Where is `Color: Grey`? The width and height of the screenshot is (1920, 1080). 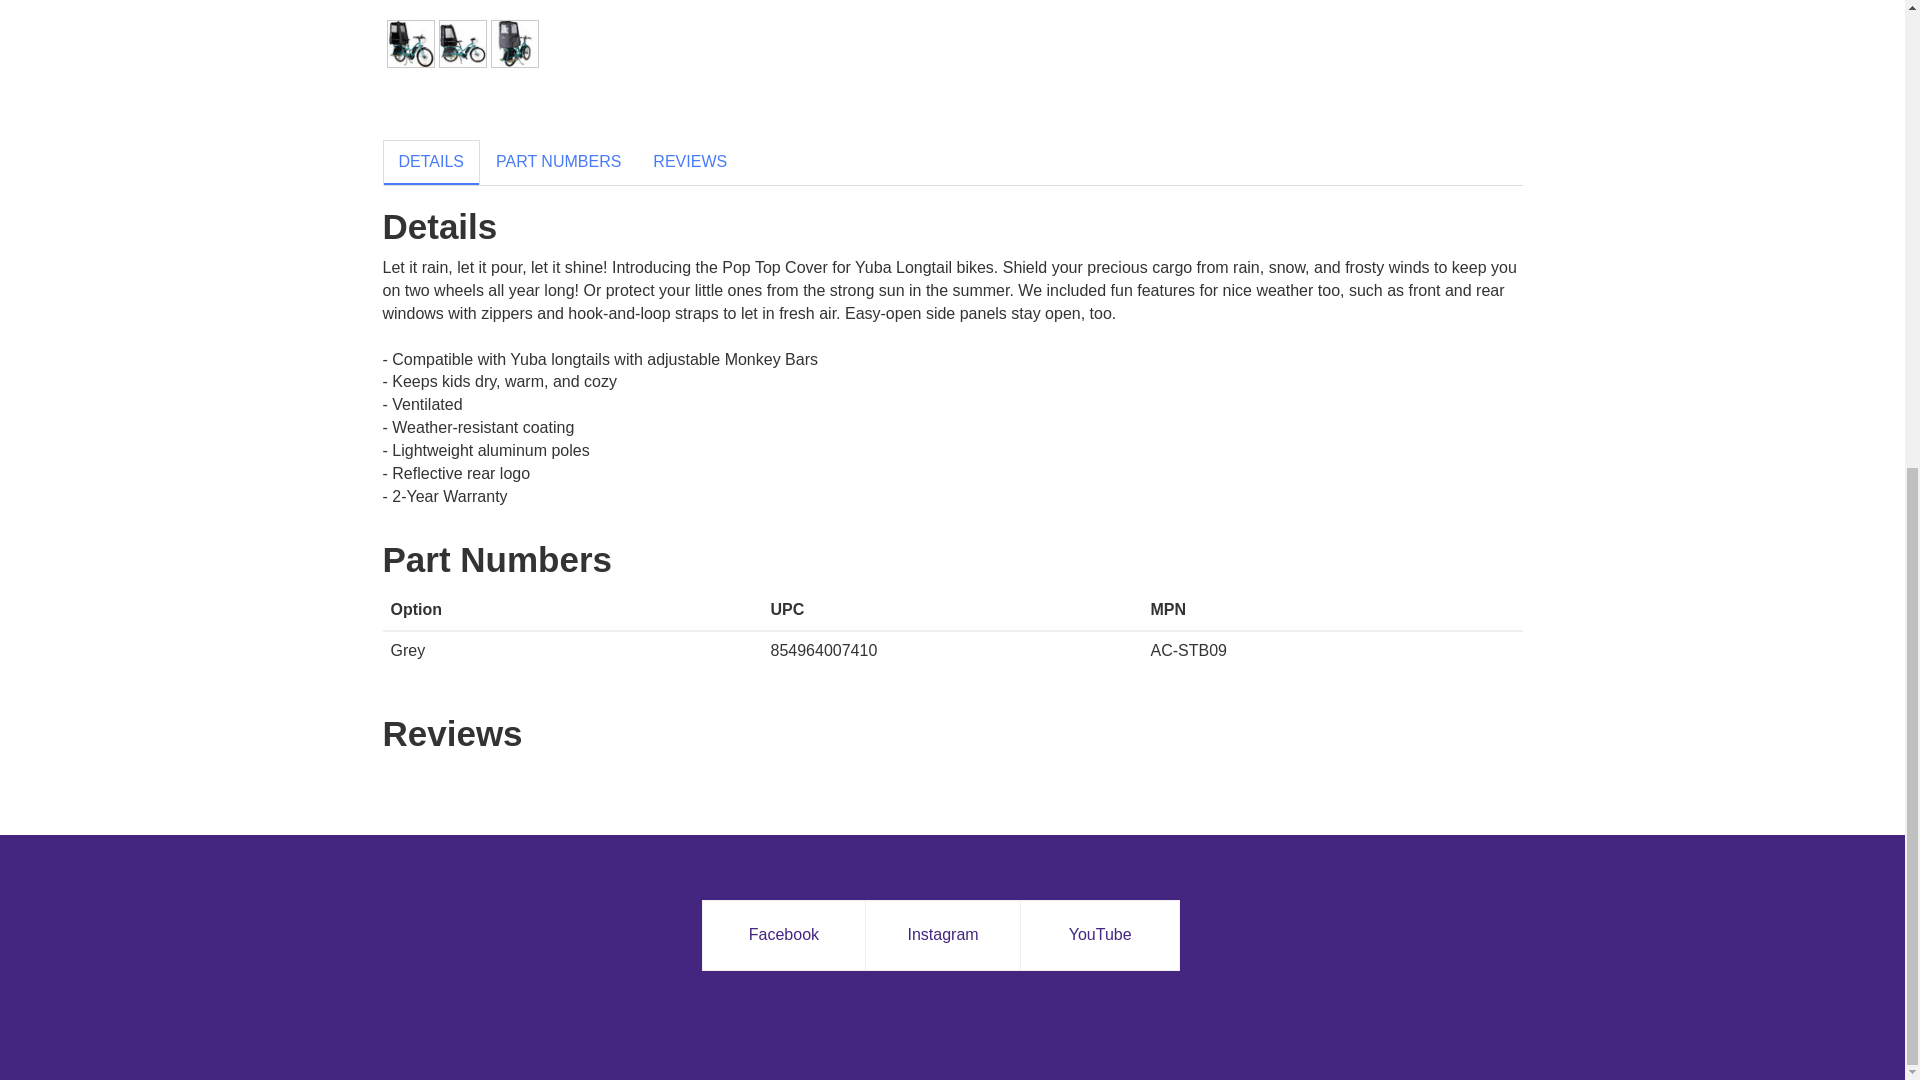 Color: Grey is located at coordinates (410, 43).